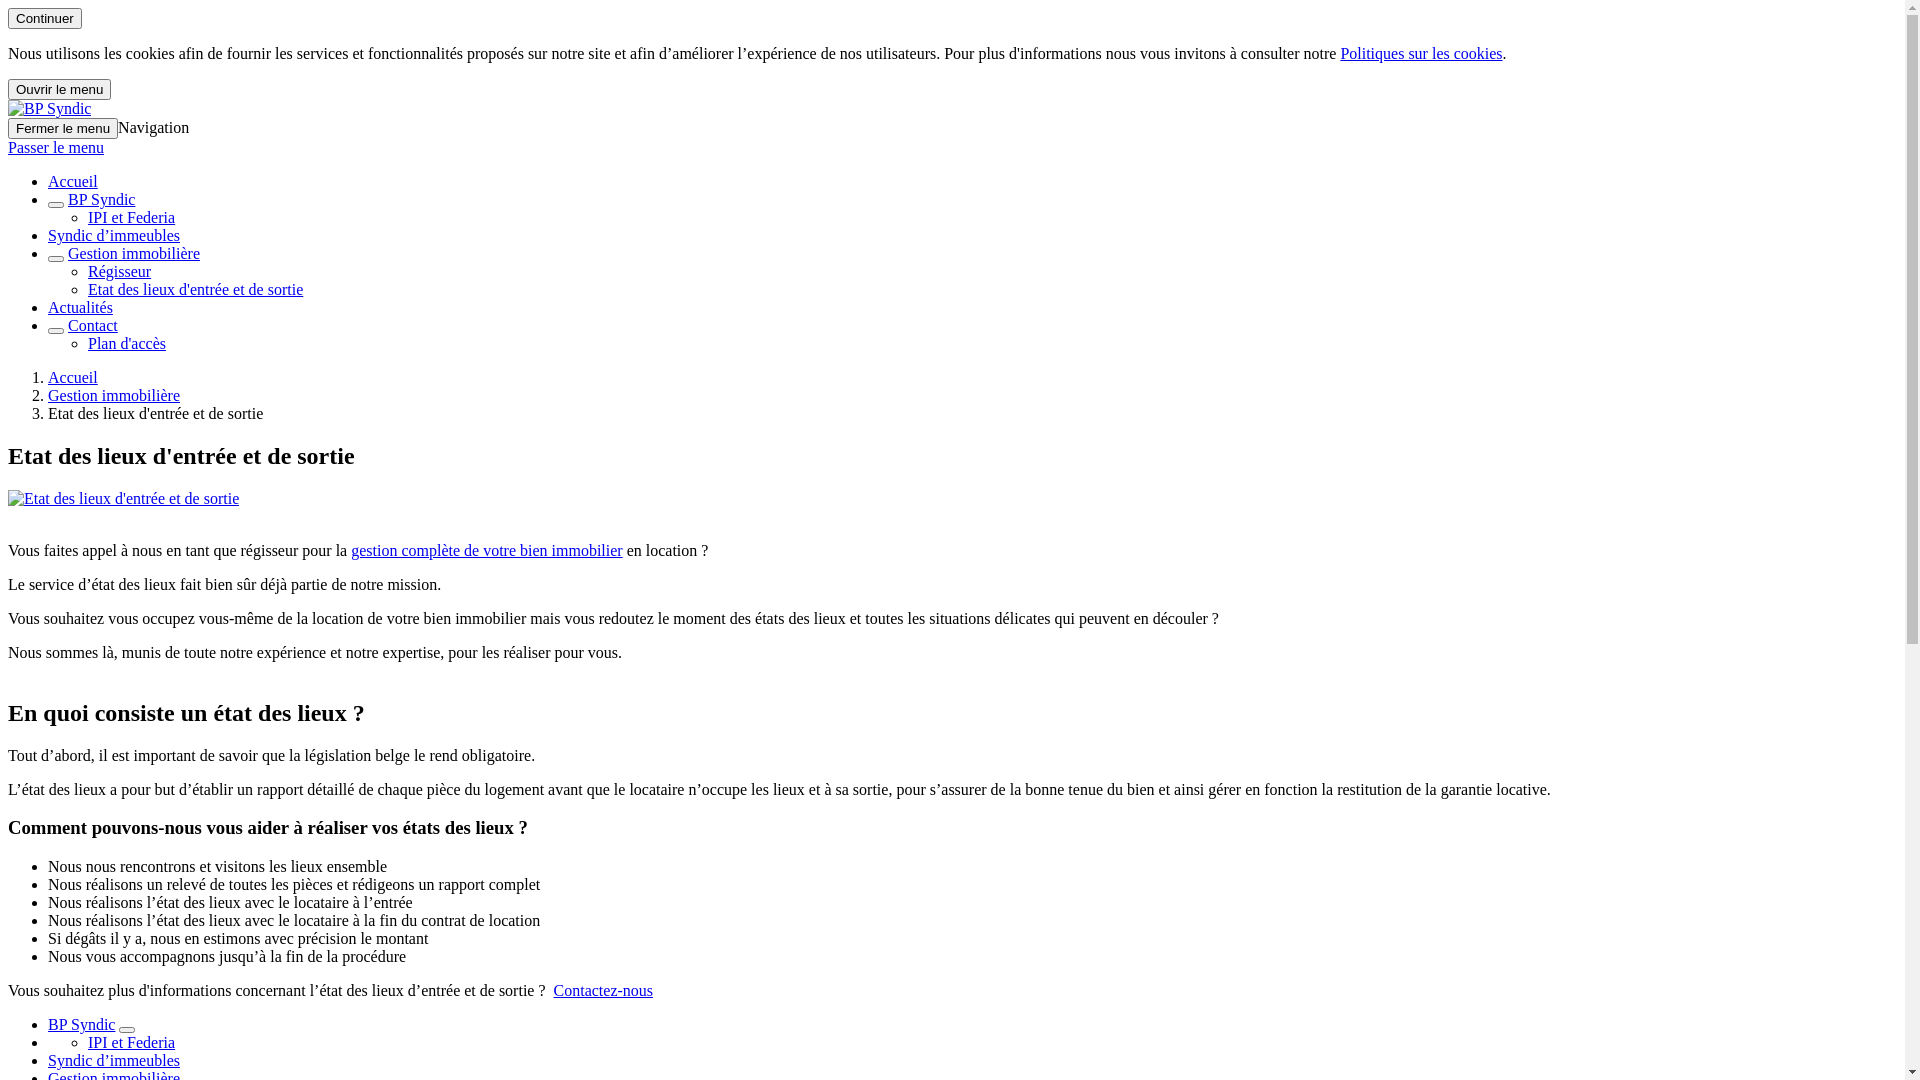  What do you see at coordinates (93, 326) in the screenshot?
I see `Contact` at bounding box center [93, 326].